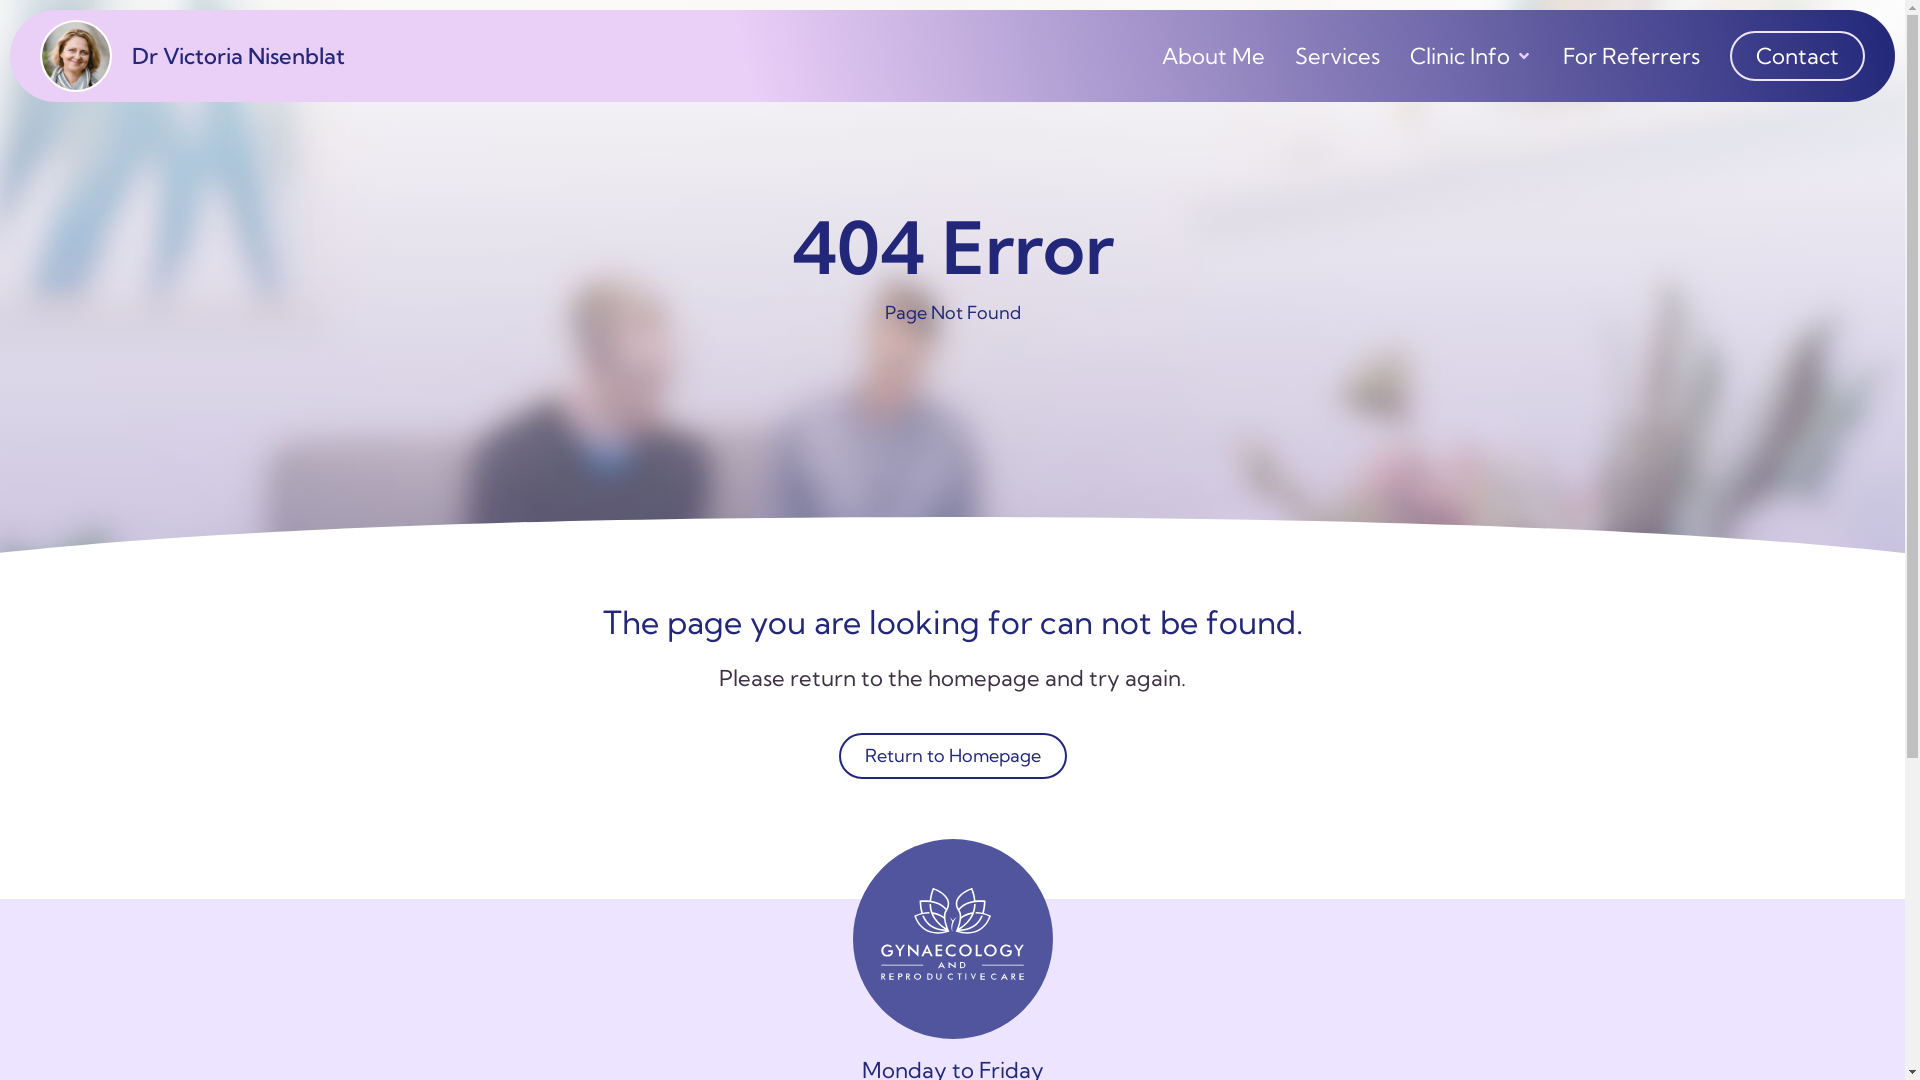 This screenshot has height=1080, width=1920. I want to click on Clinic Info, so click(1460, 56).